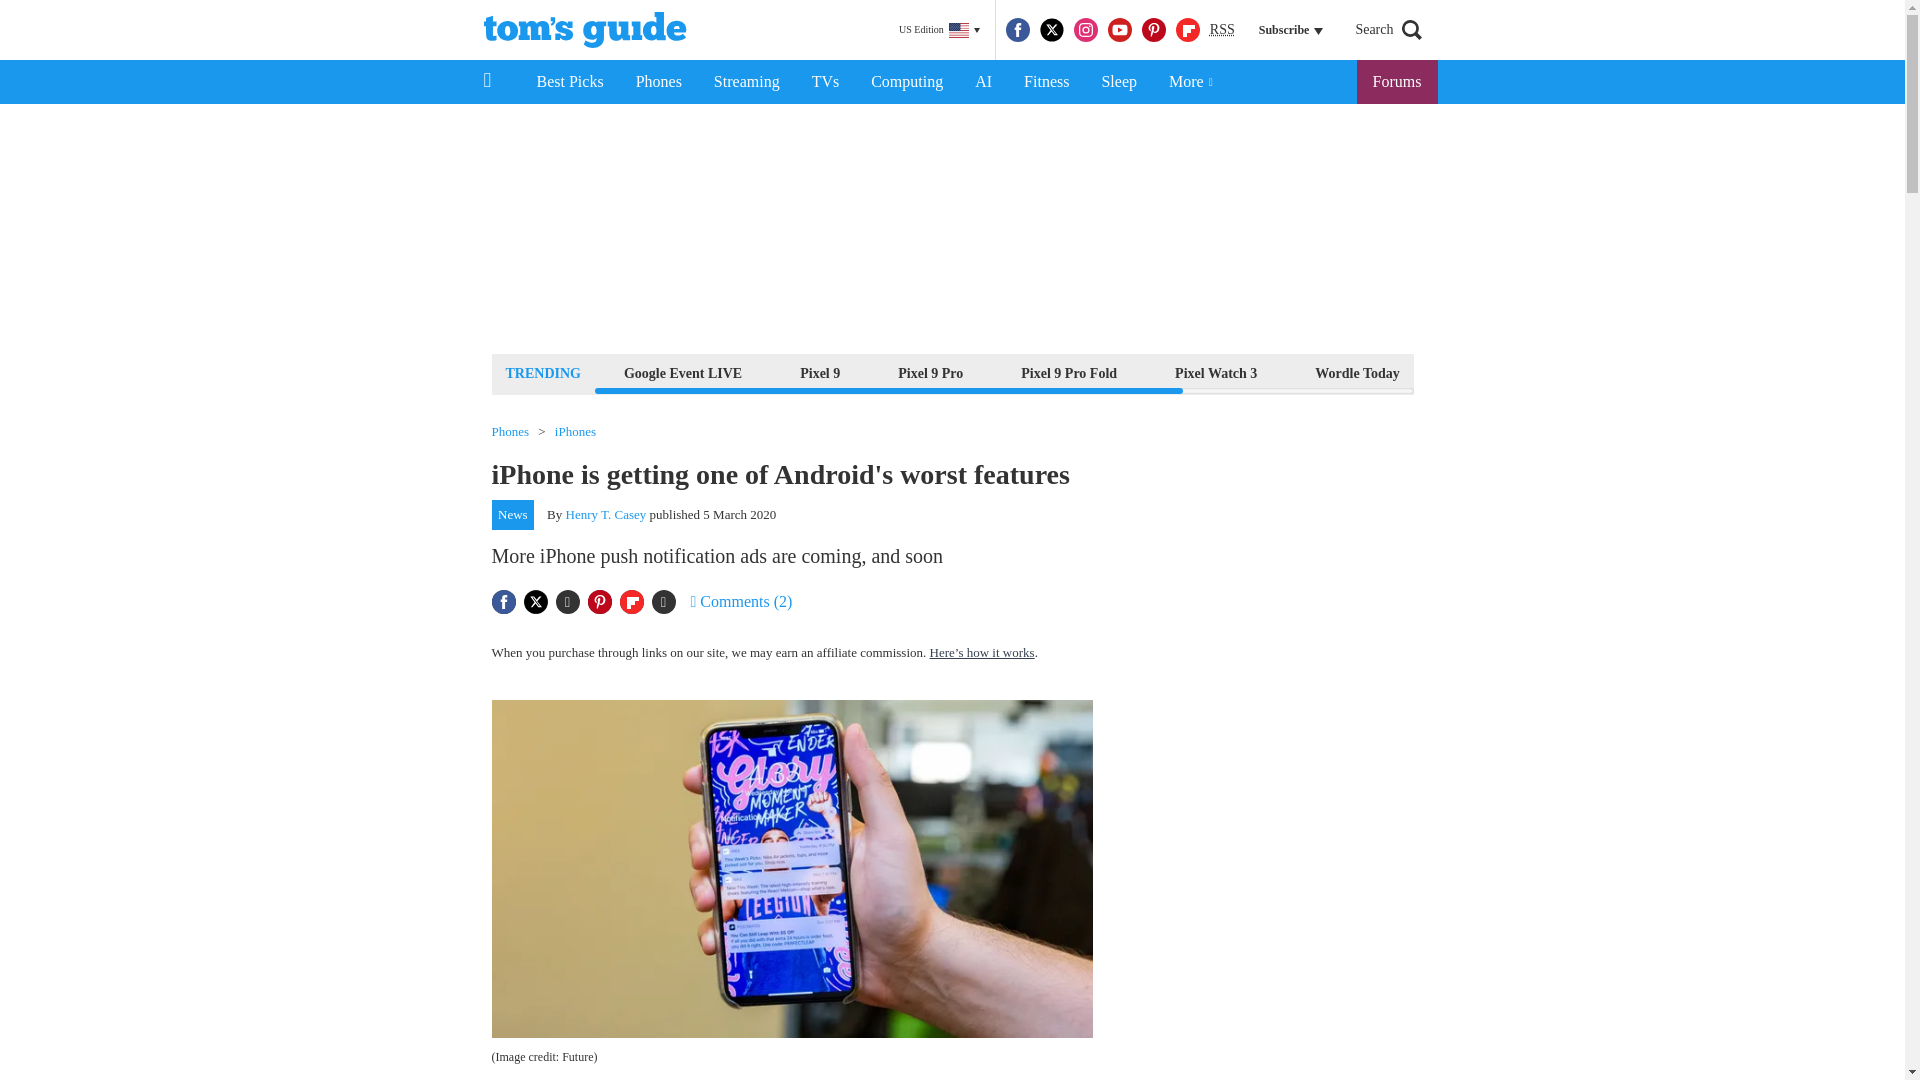 The width and height of the screenshot is (1920, 1080). What do you see at coordinates (747, 82) in the screenshot?
I see `Streaming` at bounding box center [747, 82].